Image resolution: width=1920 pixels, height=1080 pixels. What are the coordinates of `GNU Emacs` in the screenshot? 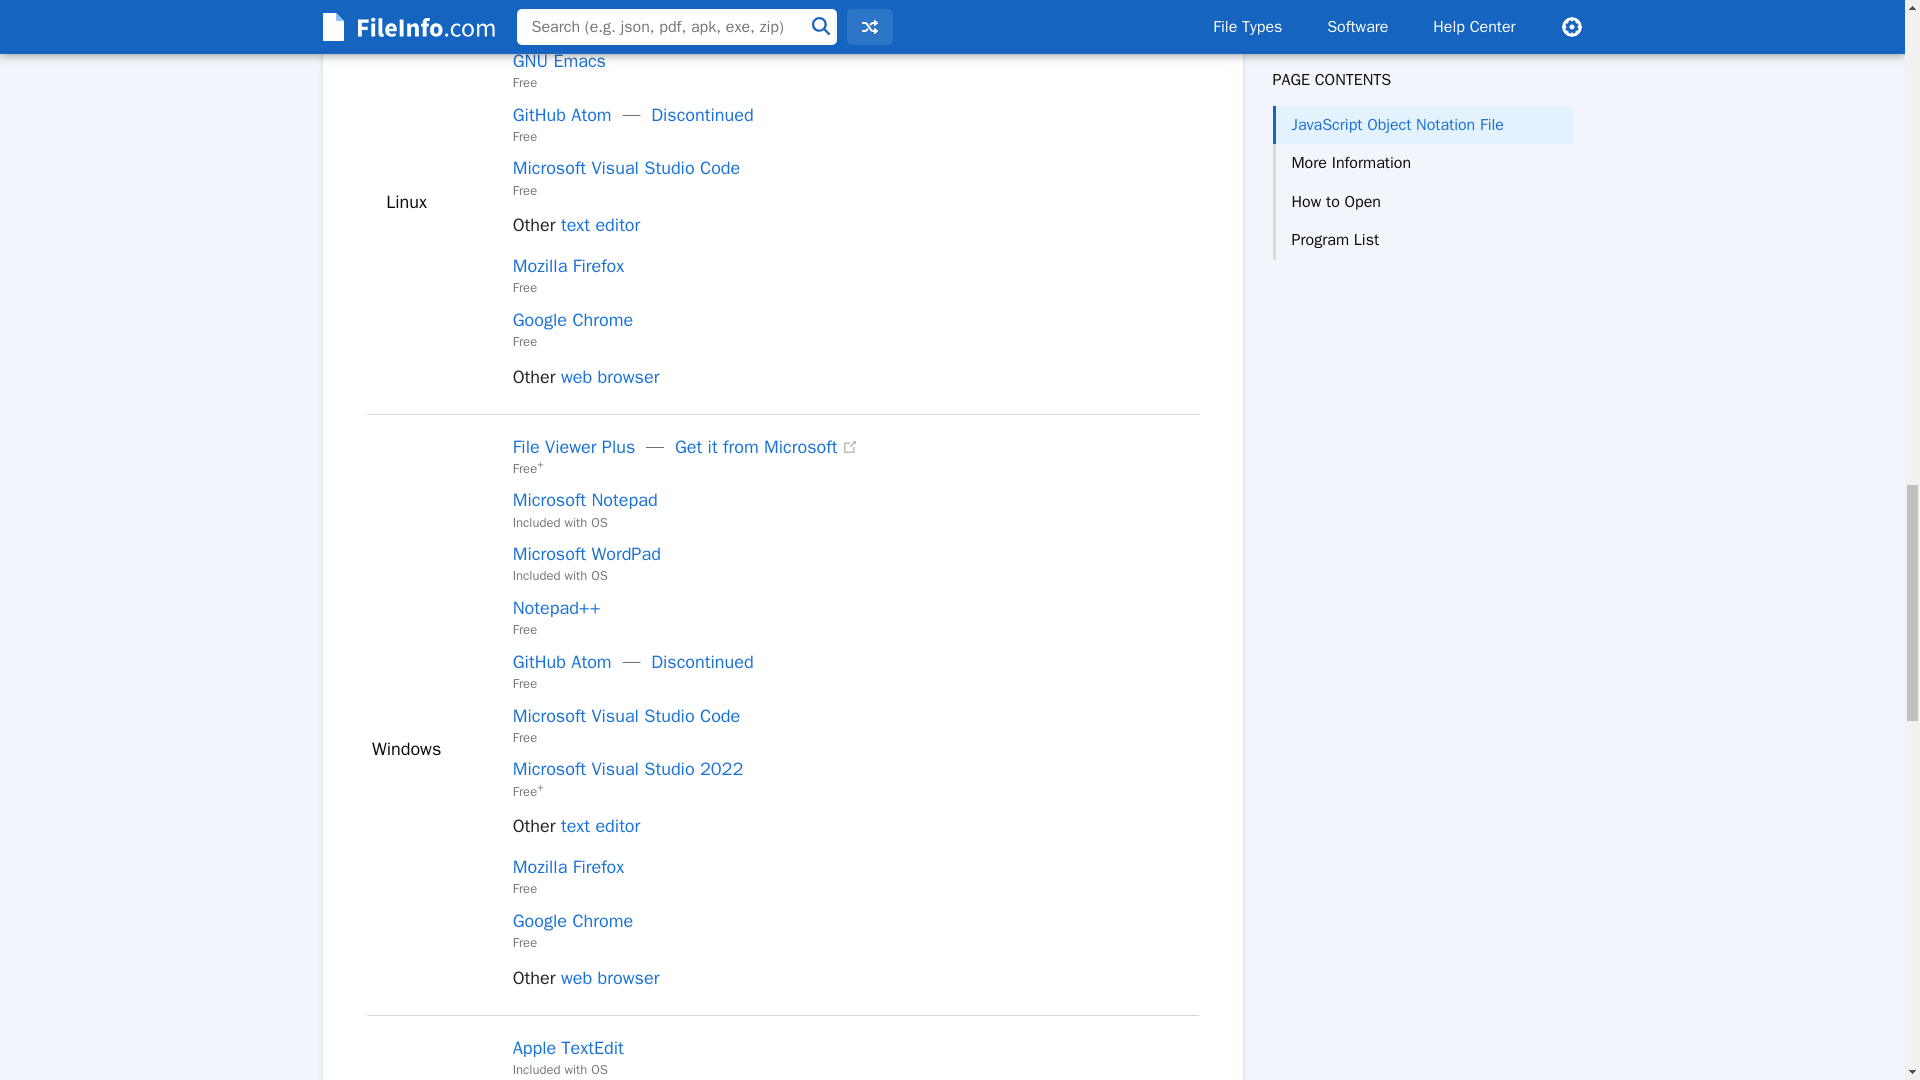 It's located at (559, 60).